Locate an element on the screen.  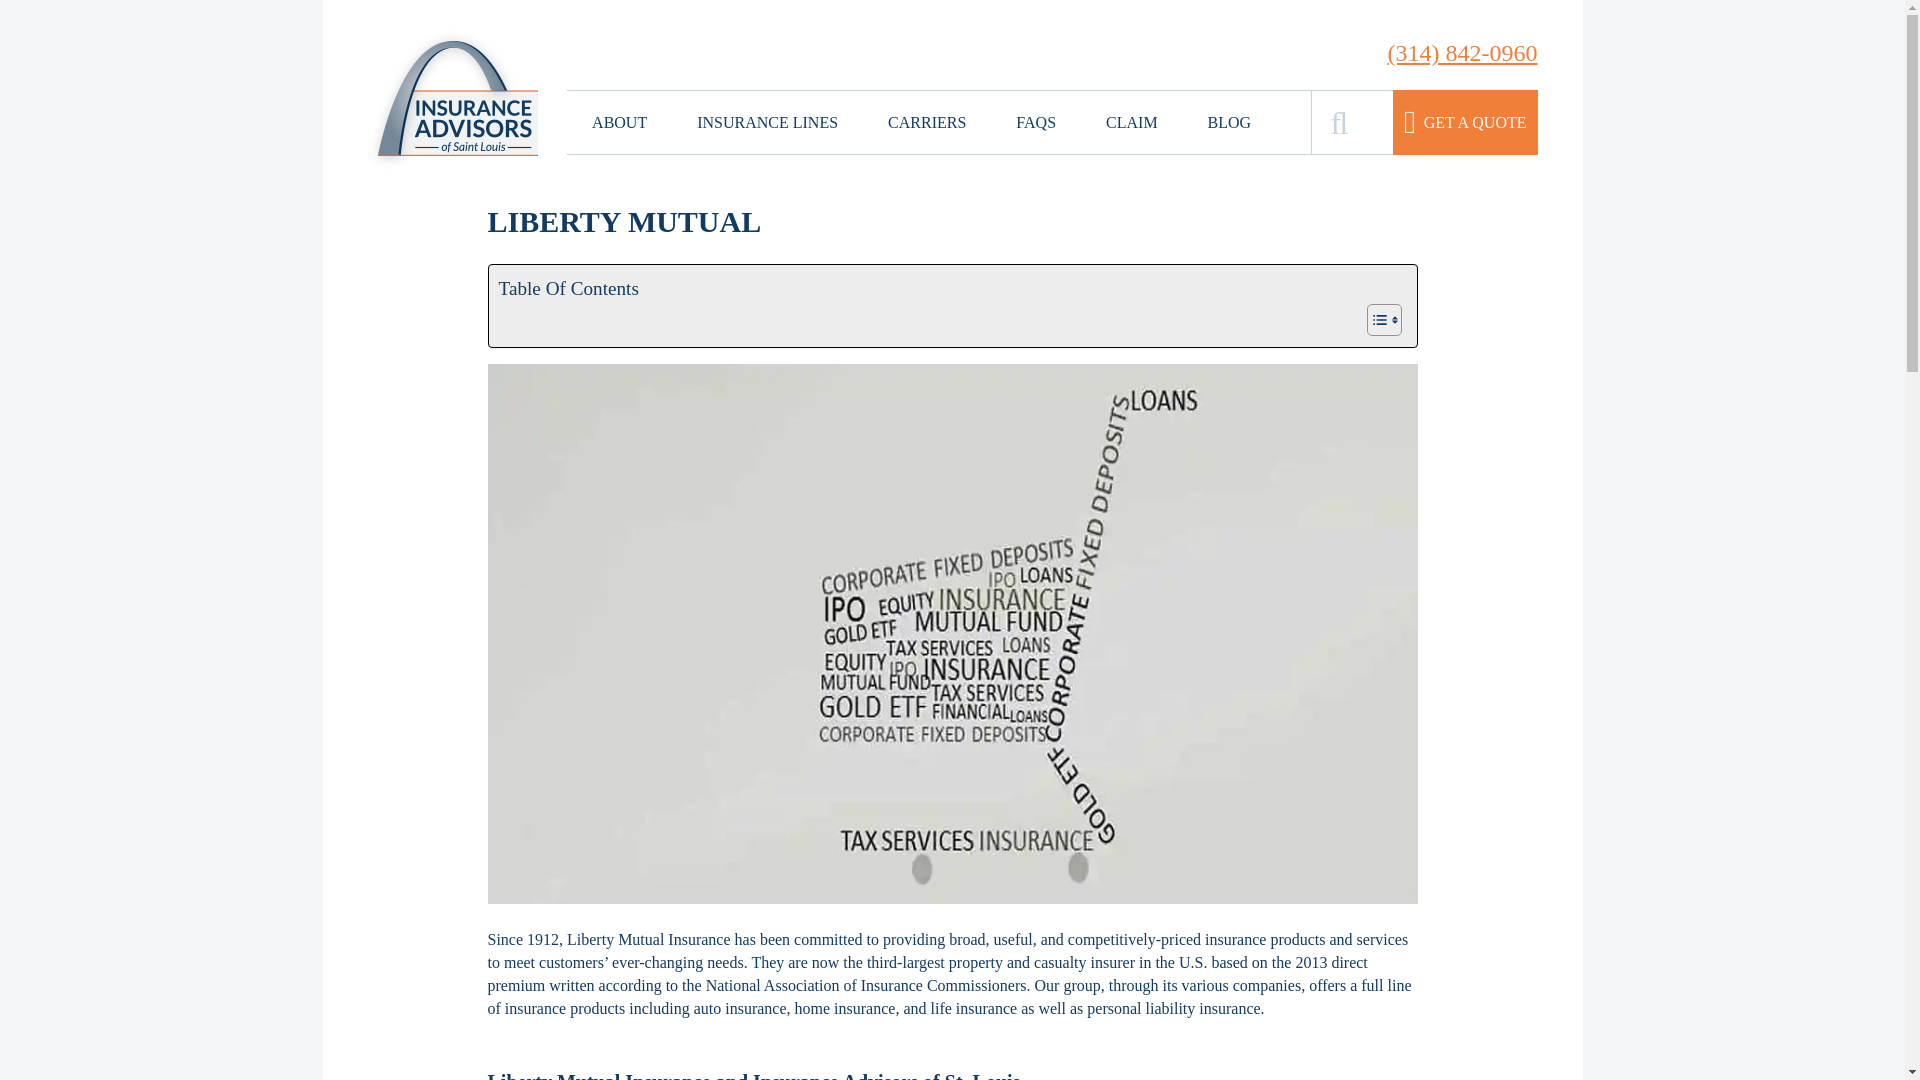
INSURANCE LINES is located at coordinates (766, 122).